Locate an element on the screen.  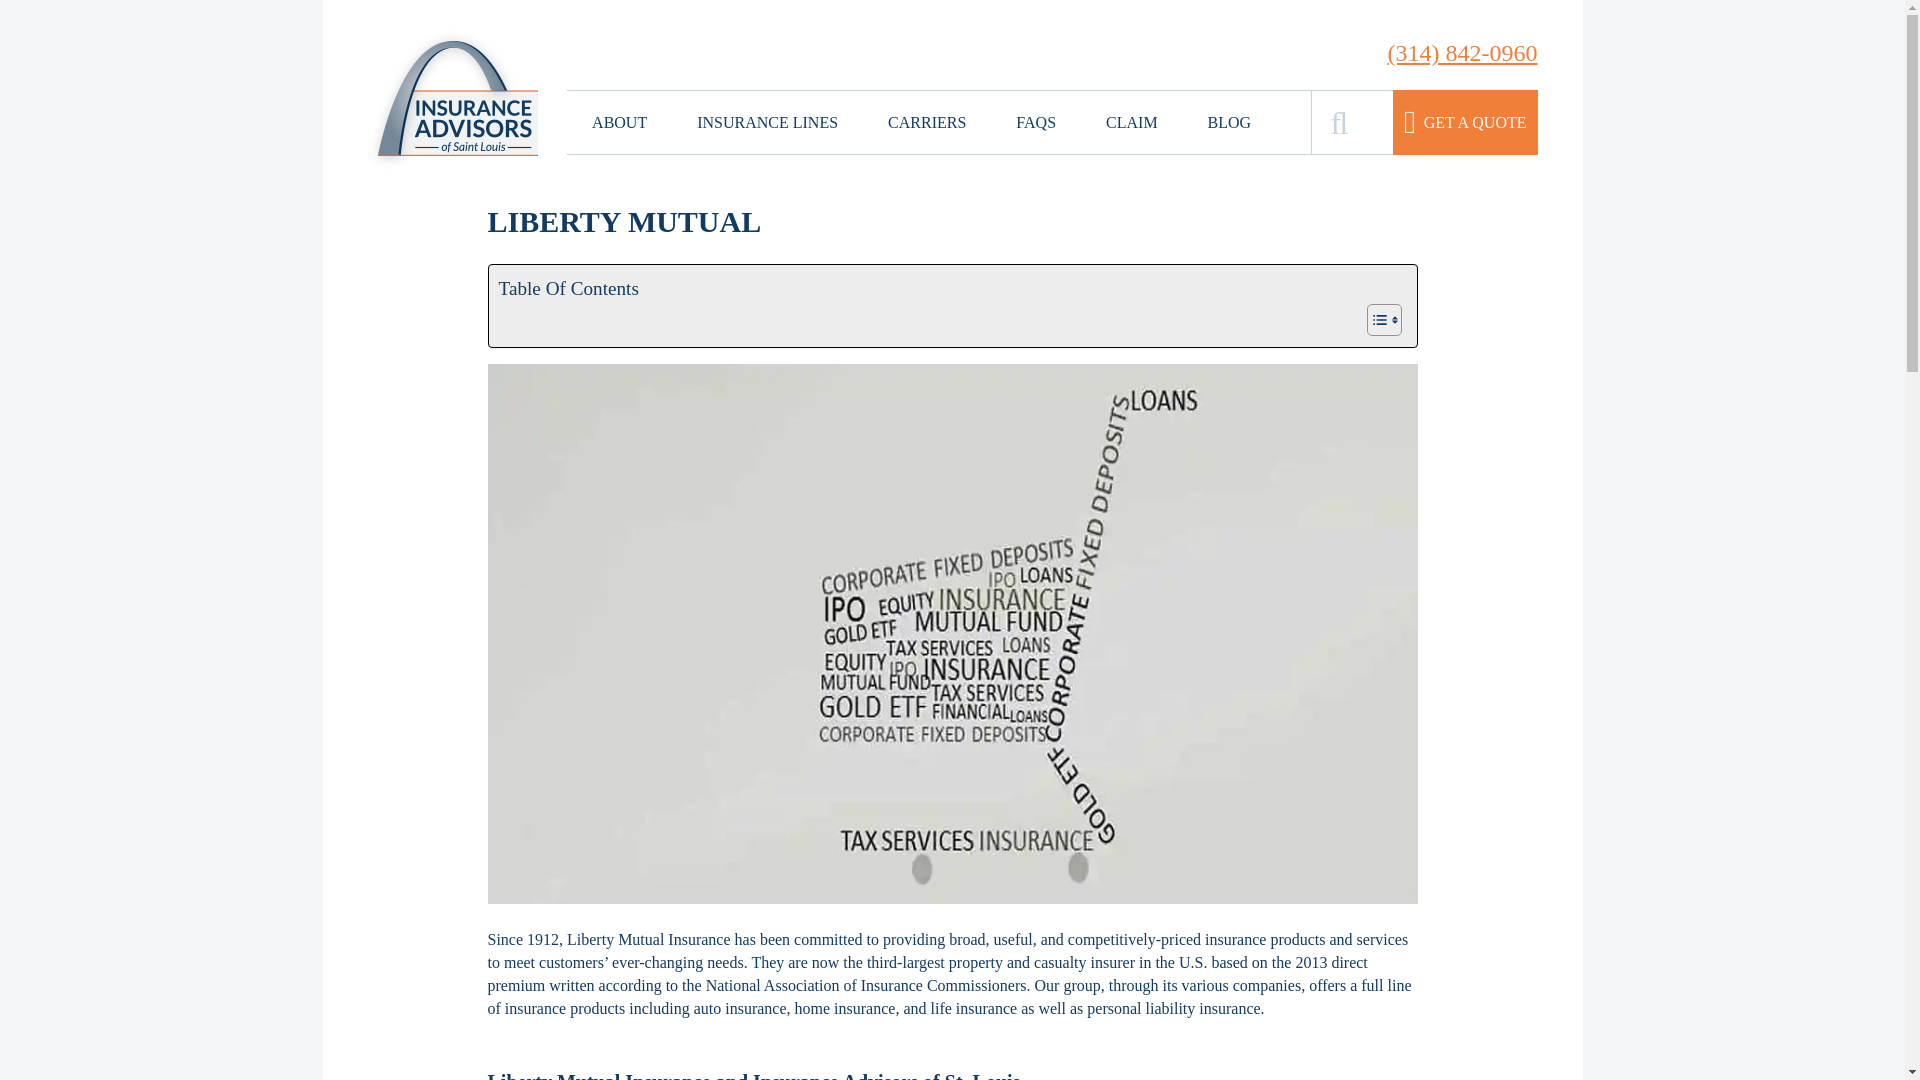
INSURANCE LINES is located at coordinates (766, 122).